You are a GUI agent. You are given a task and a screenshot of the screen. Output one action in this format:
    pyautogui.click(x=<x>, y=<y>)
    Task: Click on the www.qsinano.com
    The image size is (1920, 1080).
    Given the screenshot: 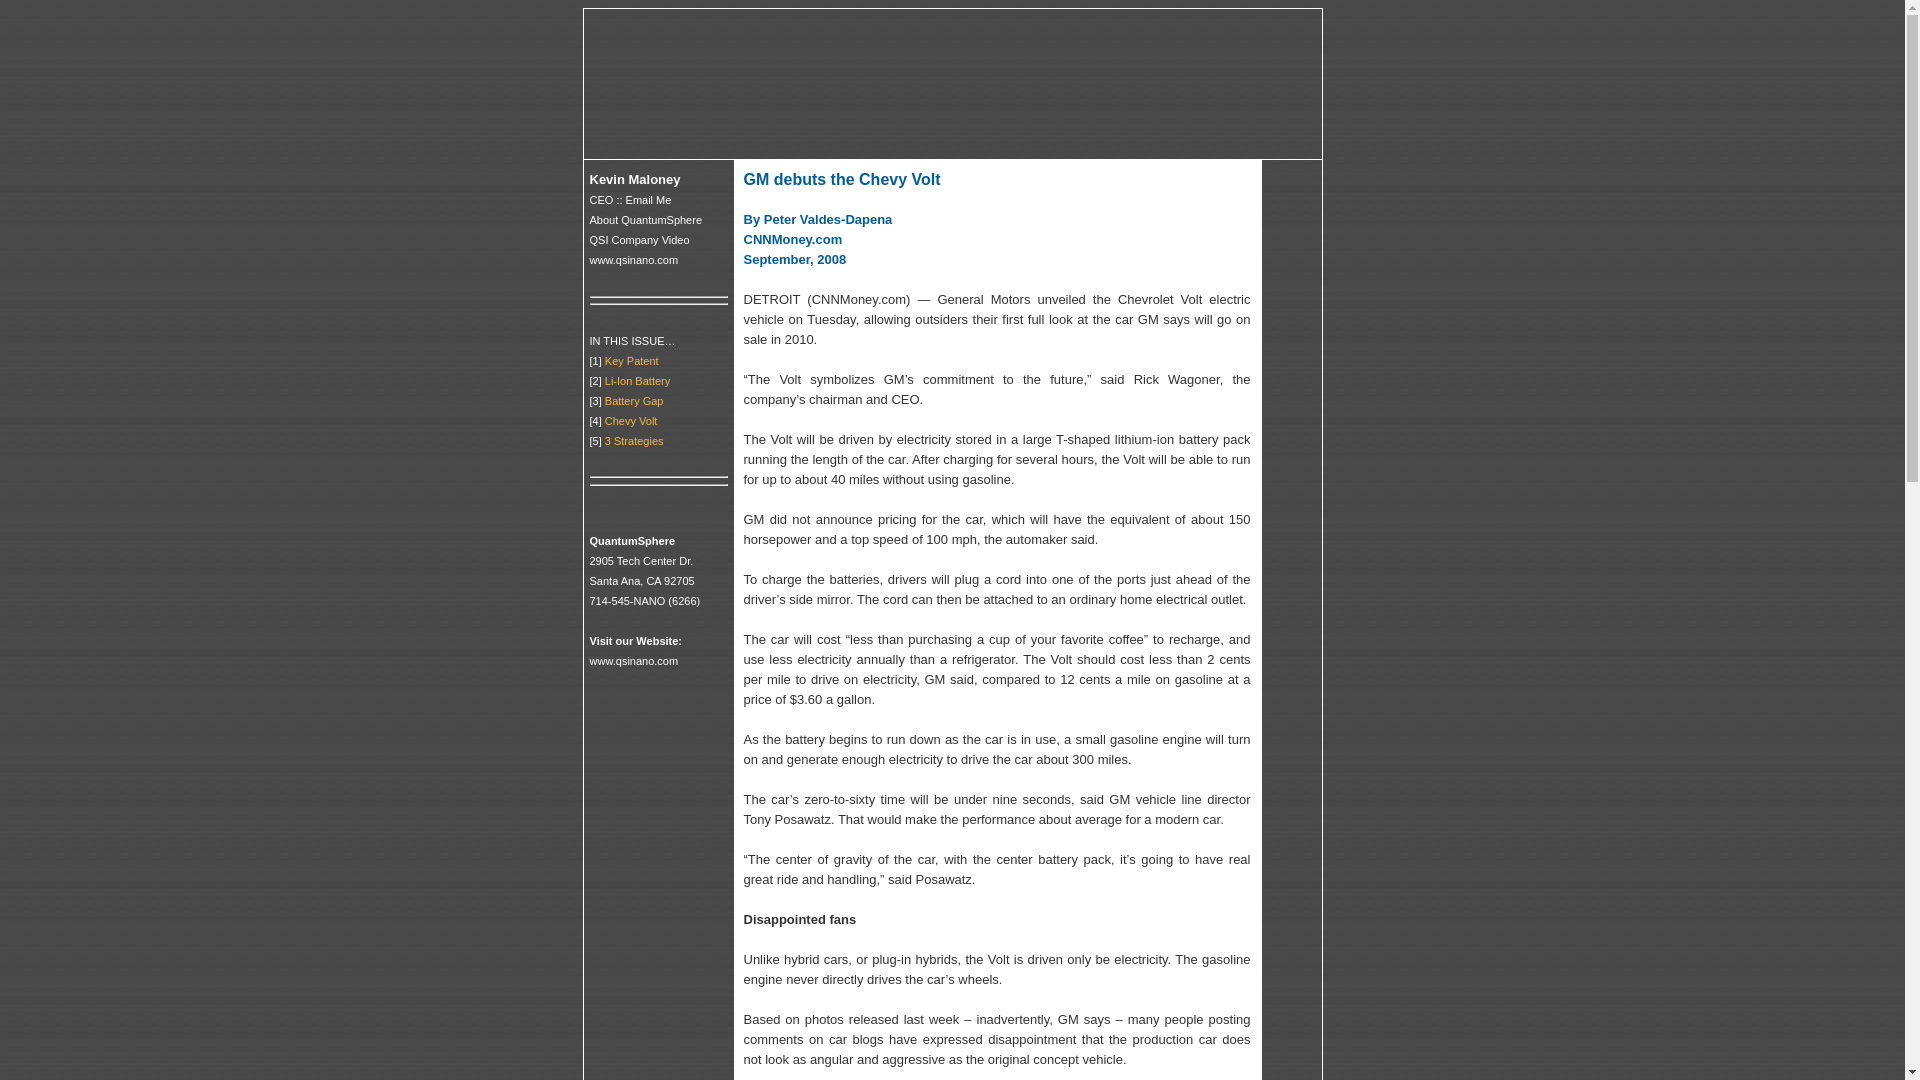 What is the action you would take?
    pyautogui.click(x=634, y=660)
    